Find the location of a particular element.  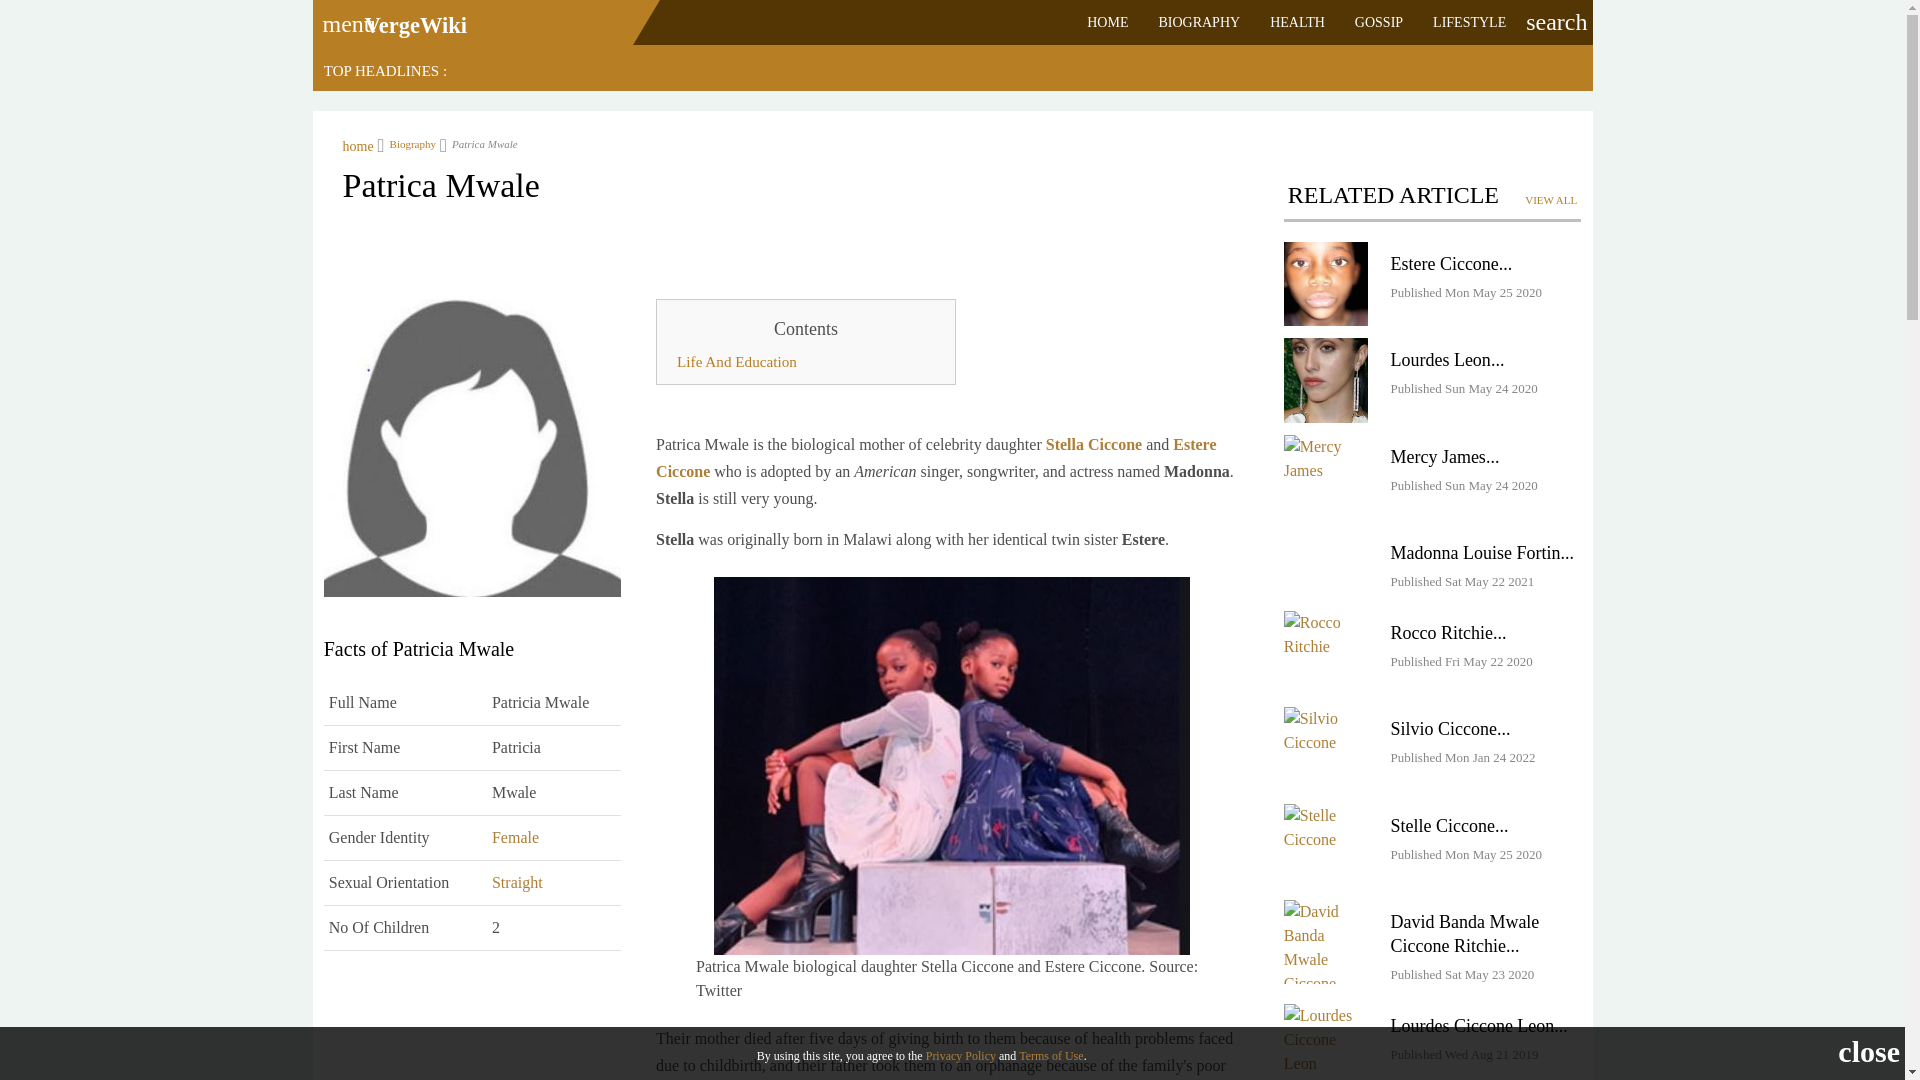

Mercy James  is located at coordinates (1326, 477).